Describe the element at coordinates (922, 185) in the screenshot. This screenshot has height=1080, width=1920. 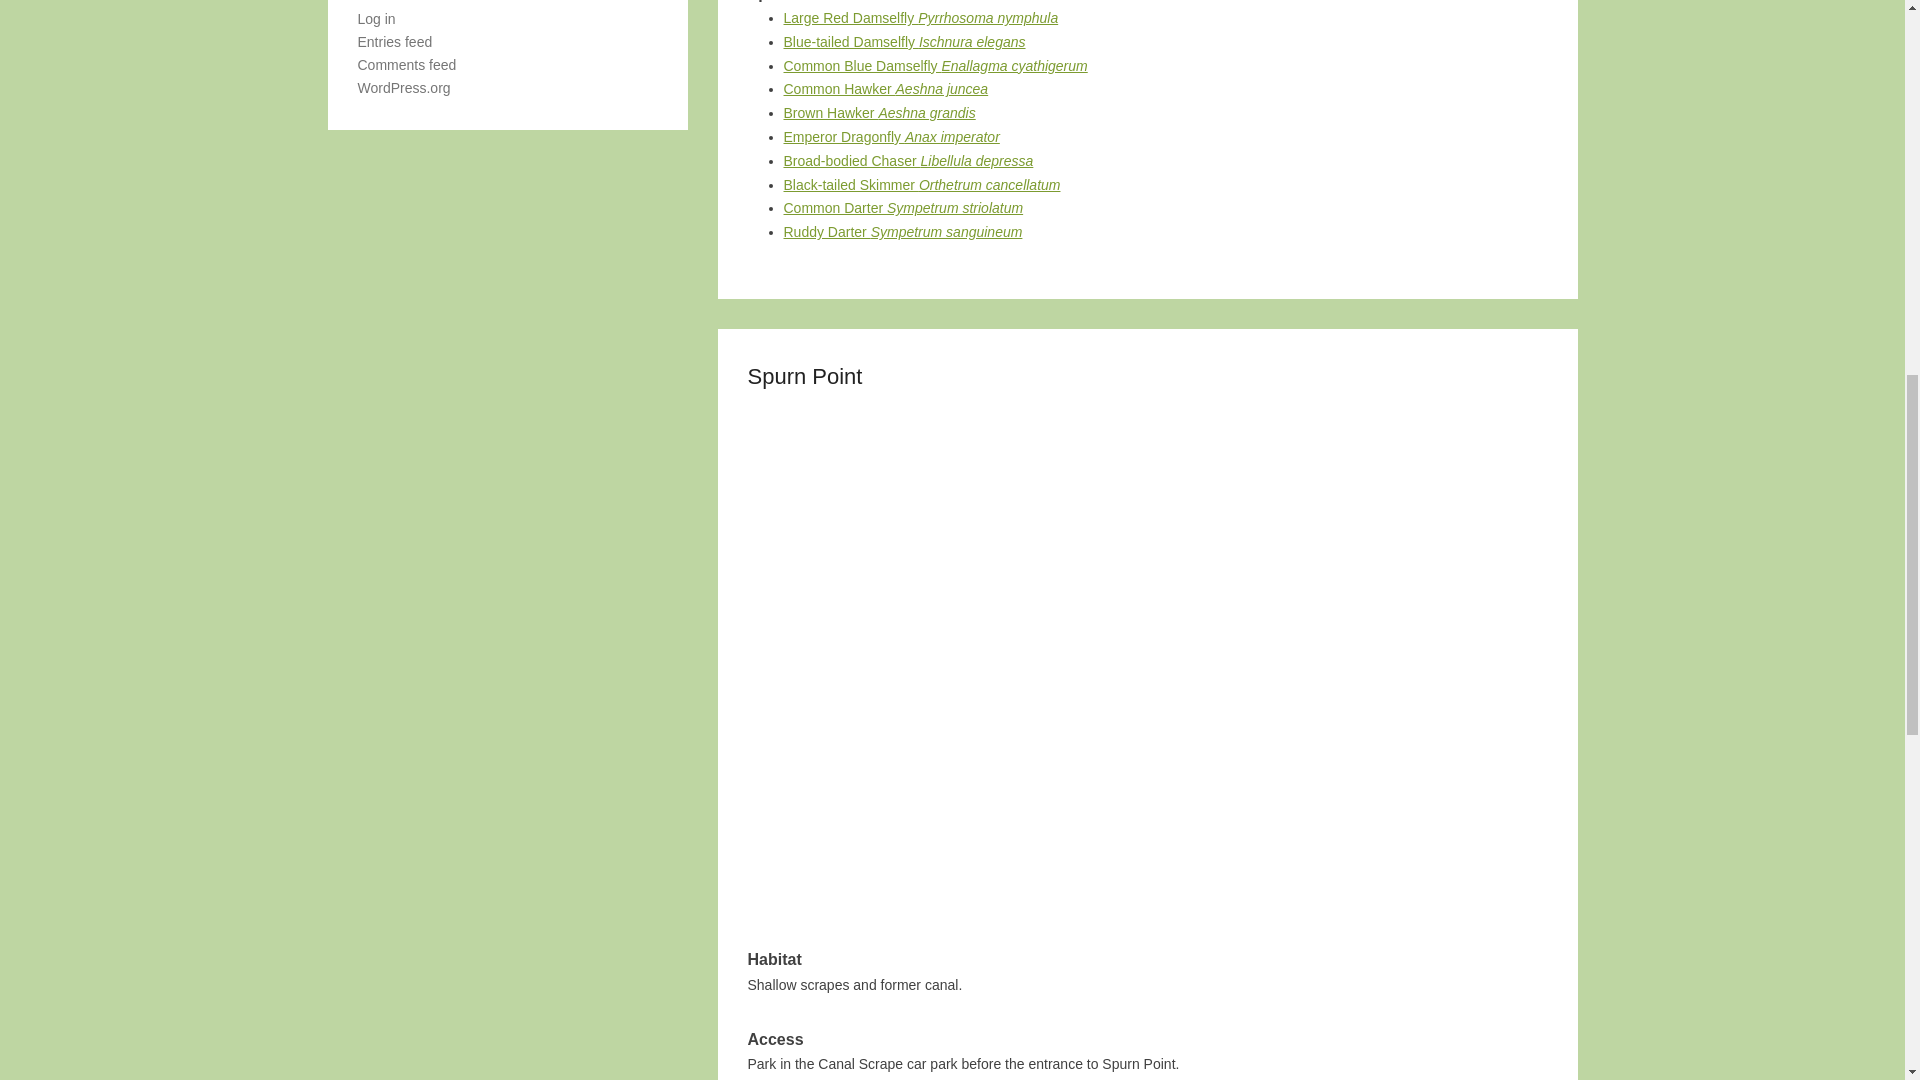
I see `Black-tailed Skimmer Orthetrum cancellatum` at that location.